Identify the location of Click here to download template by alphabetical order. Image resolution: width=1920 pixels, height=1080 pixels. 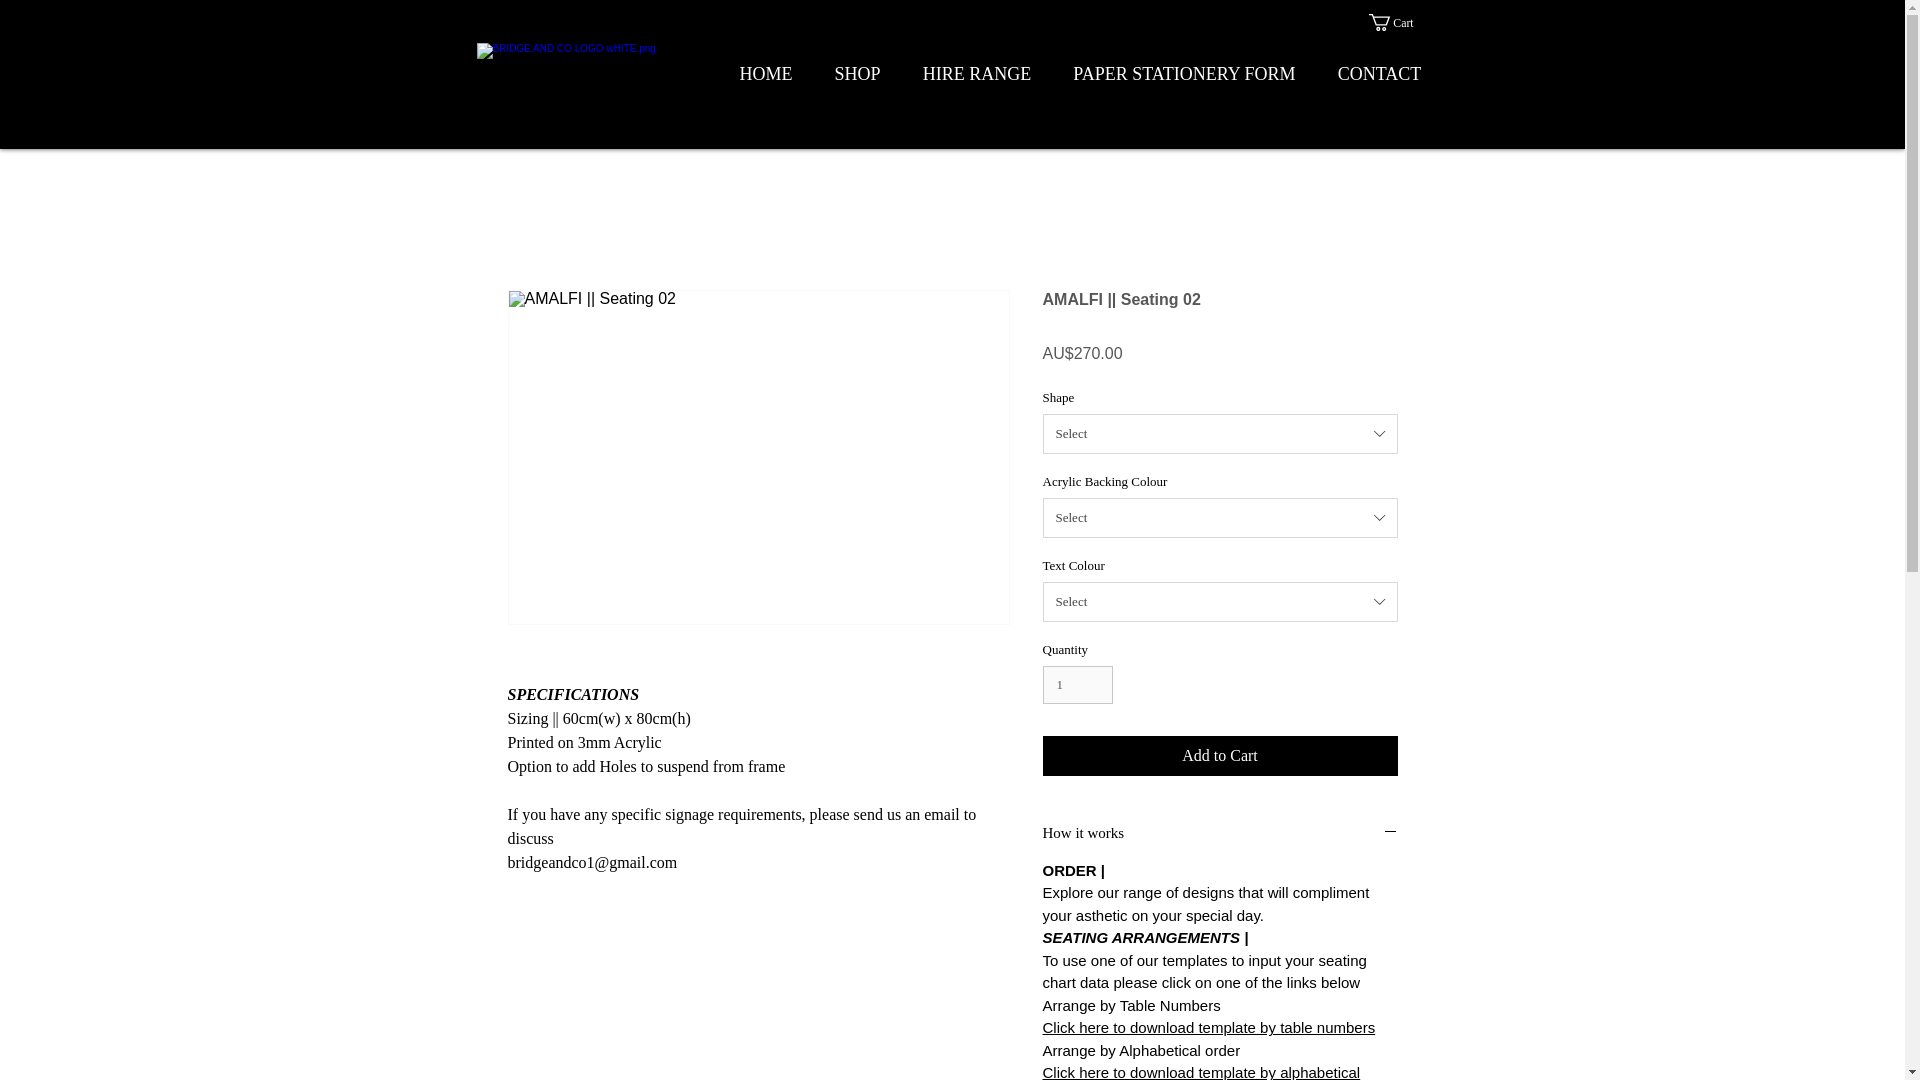
(1200, 1072).